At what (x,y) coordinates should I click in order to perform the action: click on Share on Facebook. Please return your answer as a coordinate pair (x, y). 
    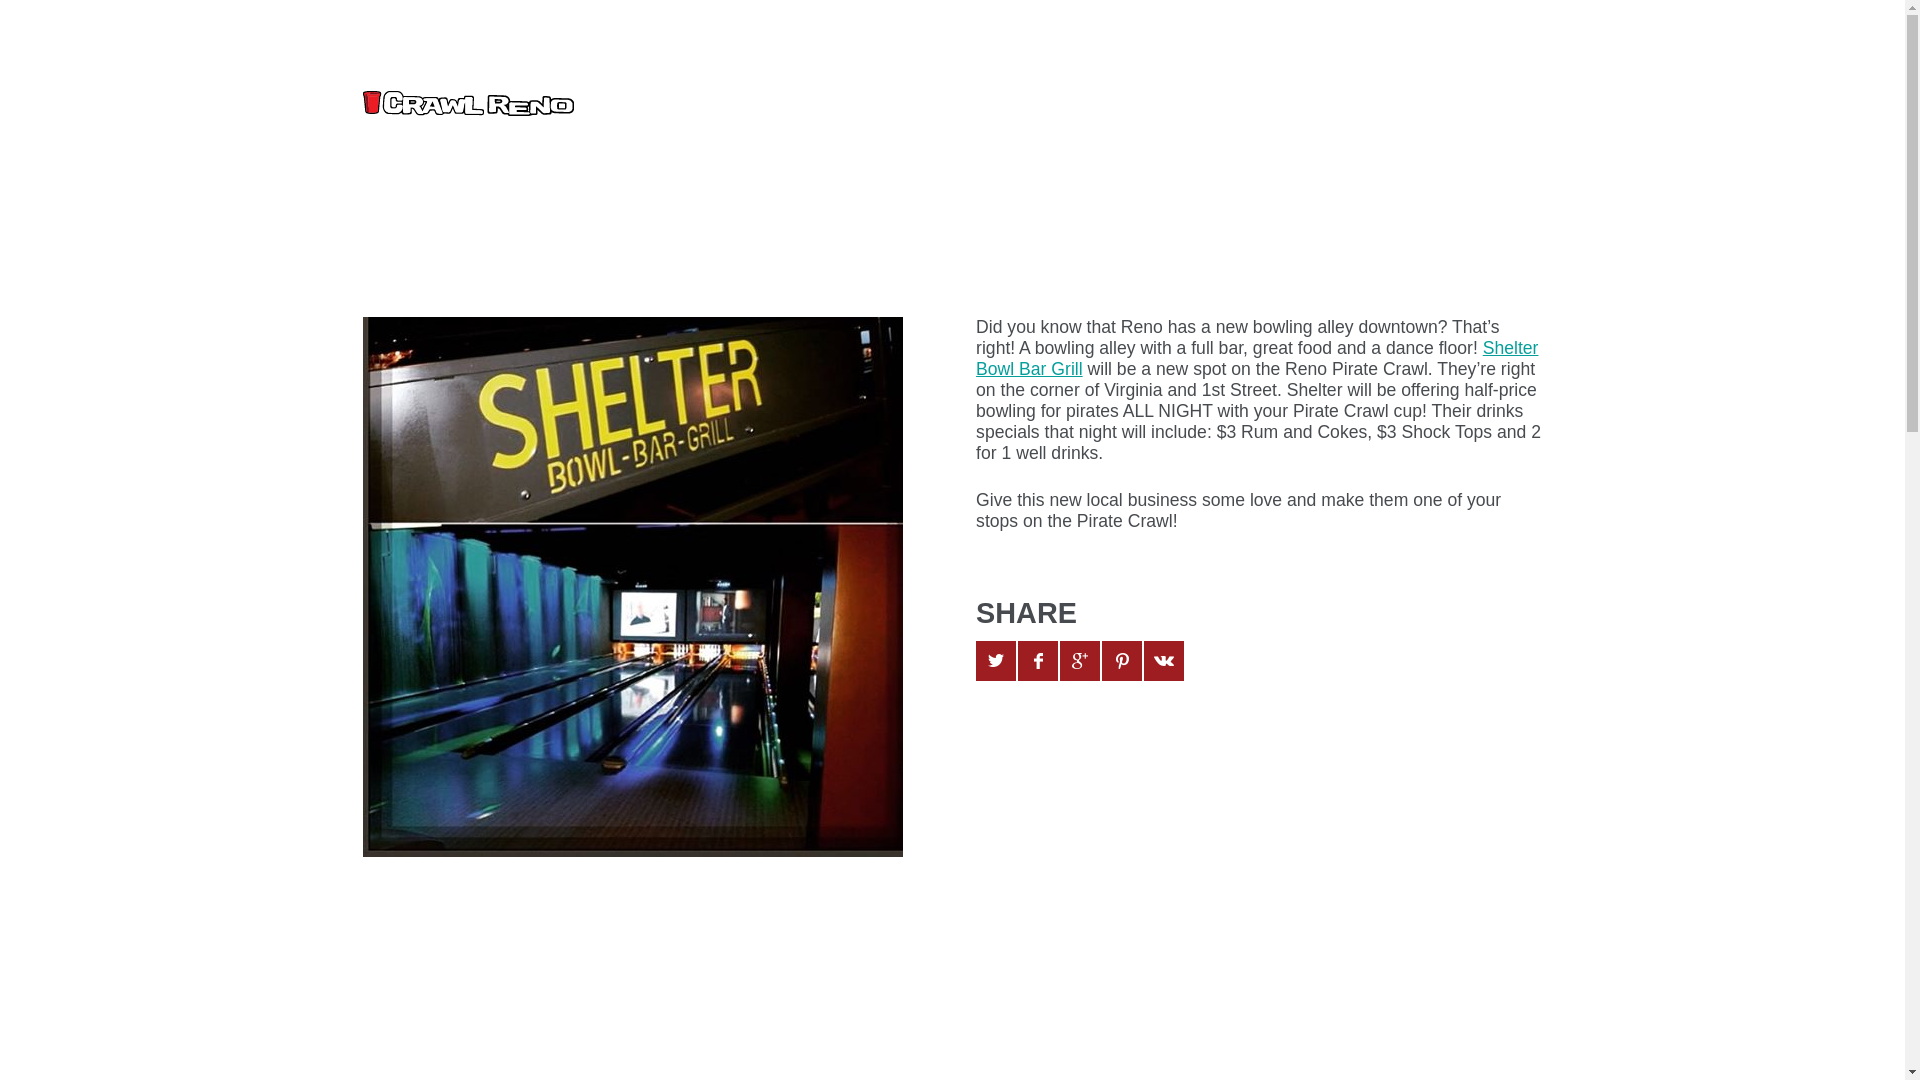
    Looking at the image, I should click on (1037, 661).